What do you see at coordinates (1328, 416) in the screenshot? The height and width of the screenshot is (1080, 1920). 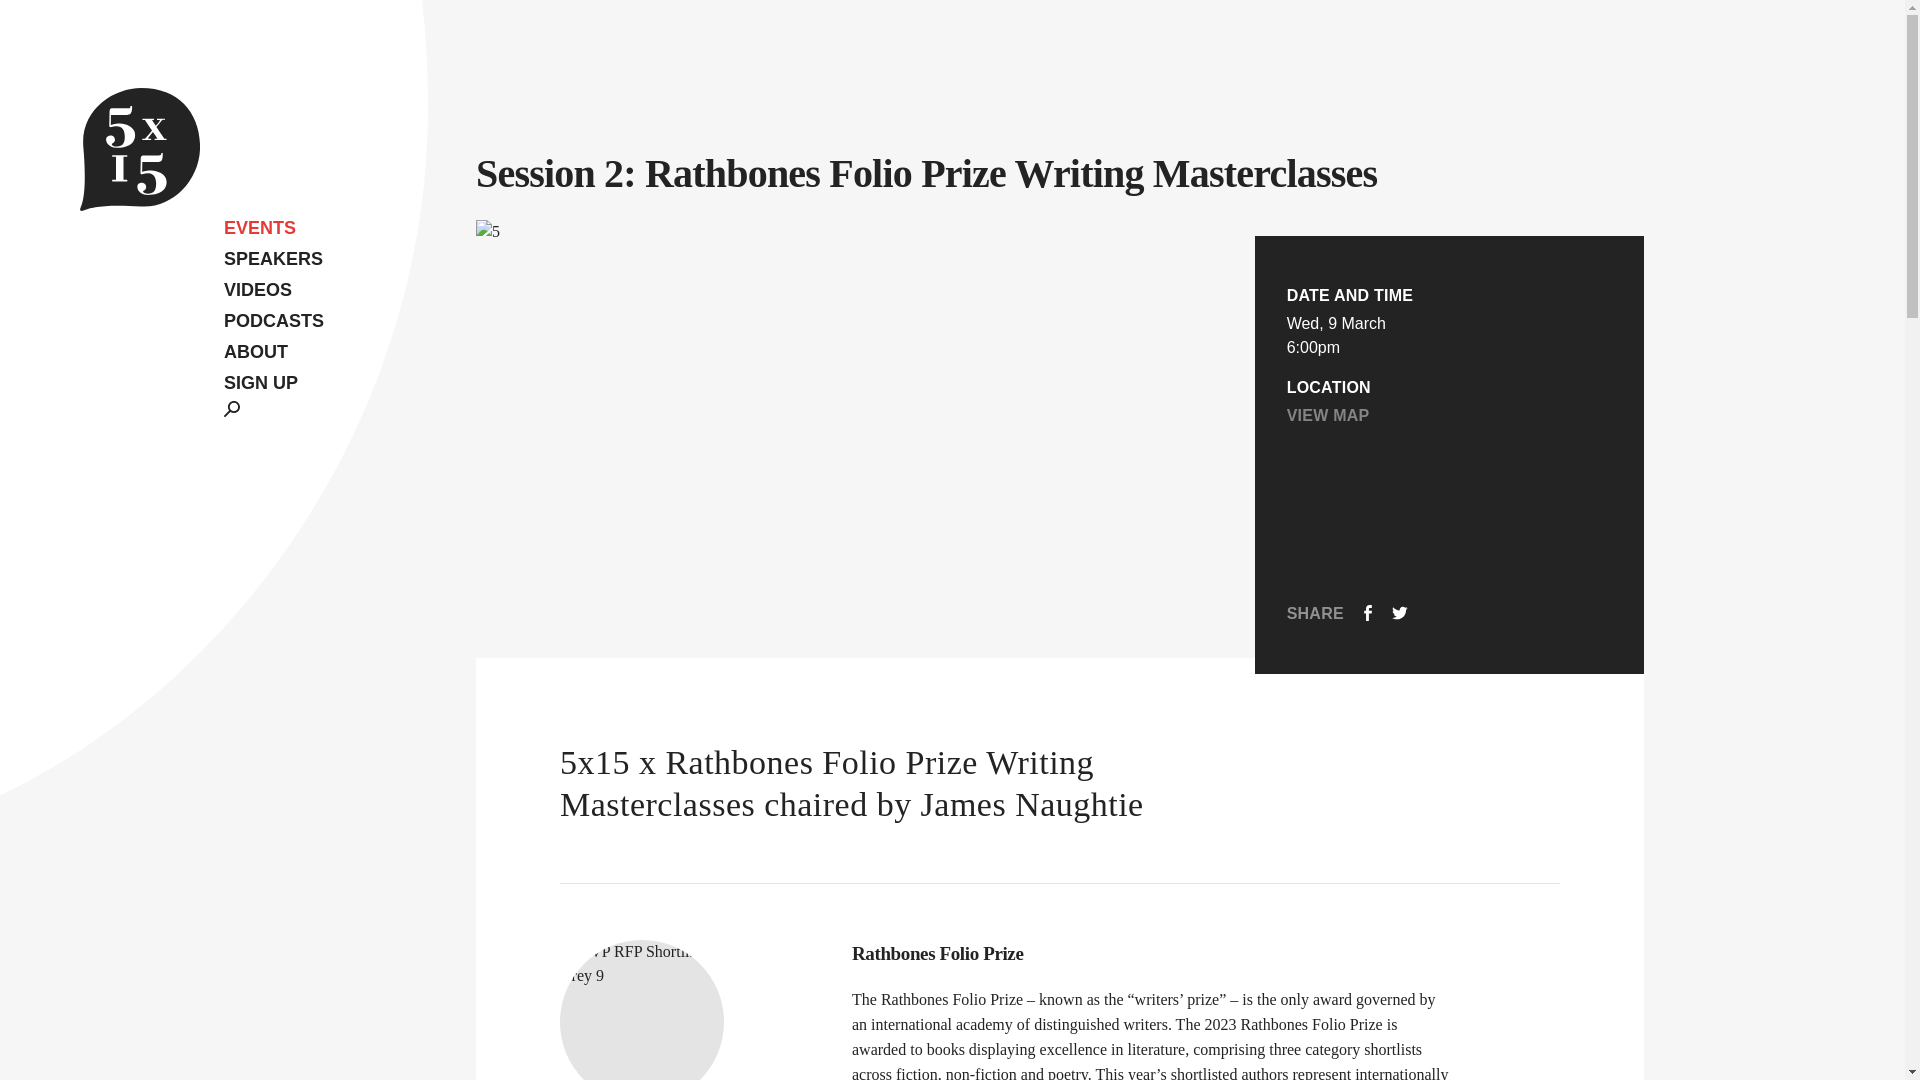 I see `VIEW MAP` at bounding box center [1328, 416].